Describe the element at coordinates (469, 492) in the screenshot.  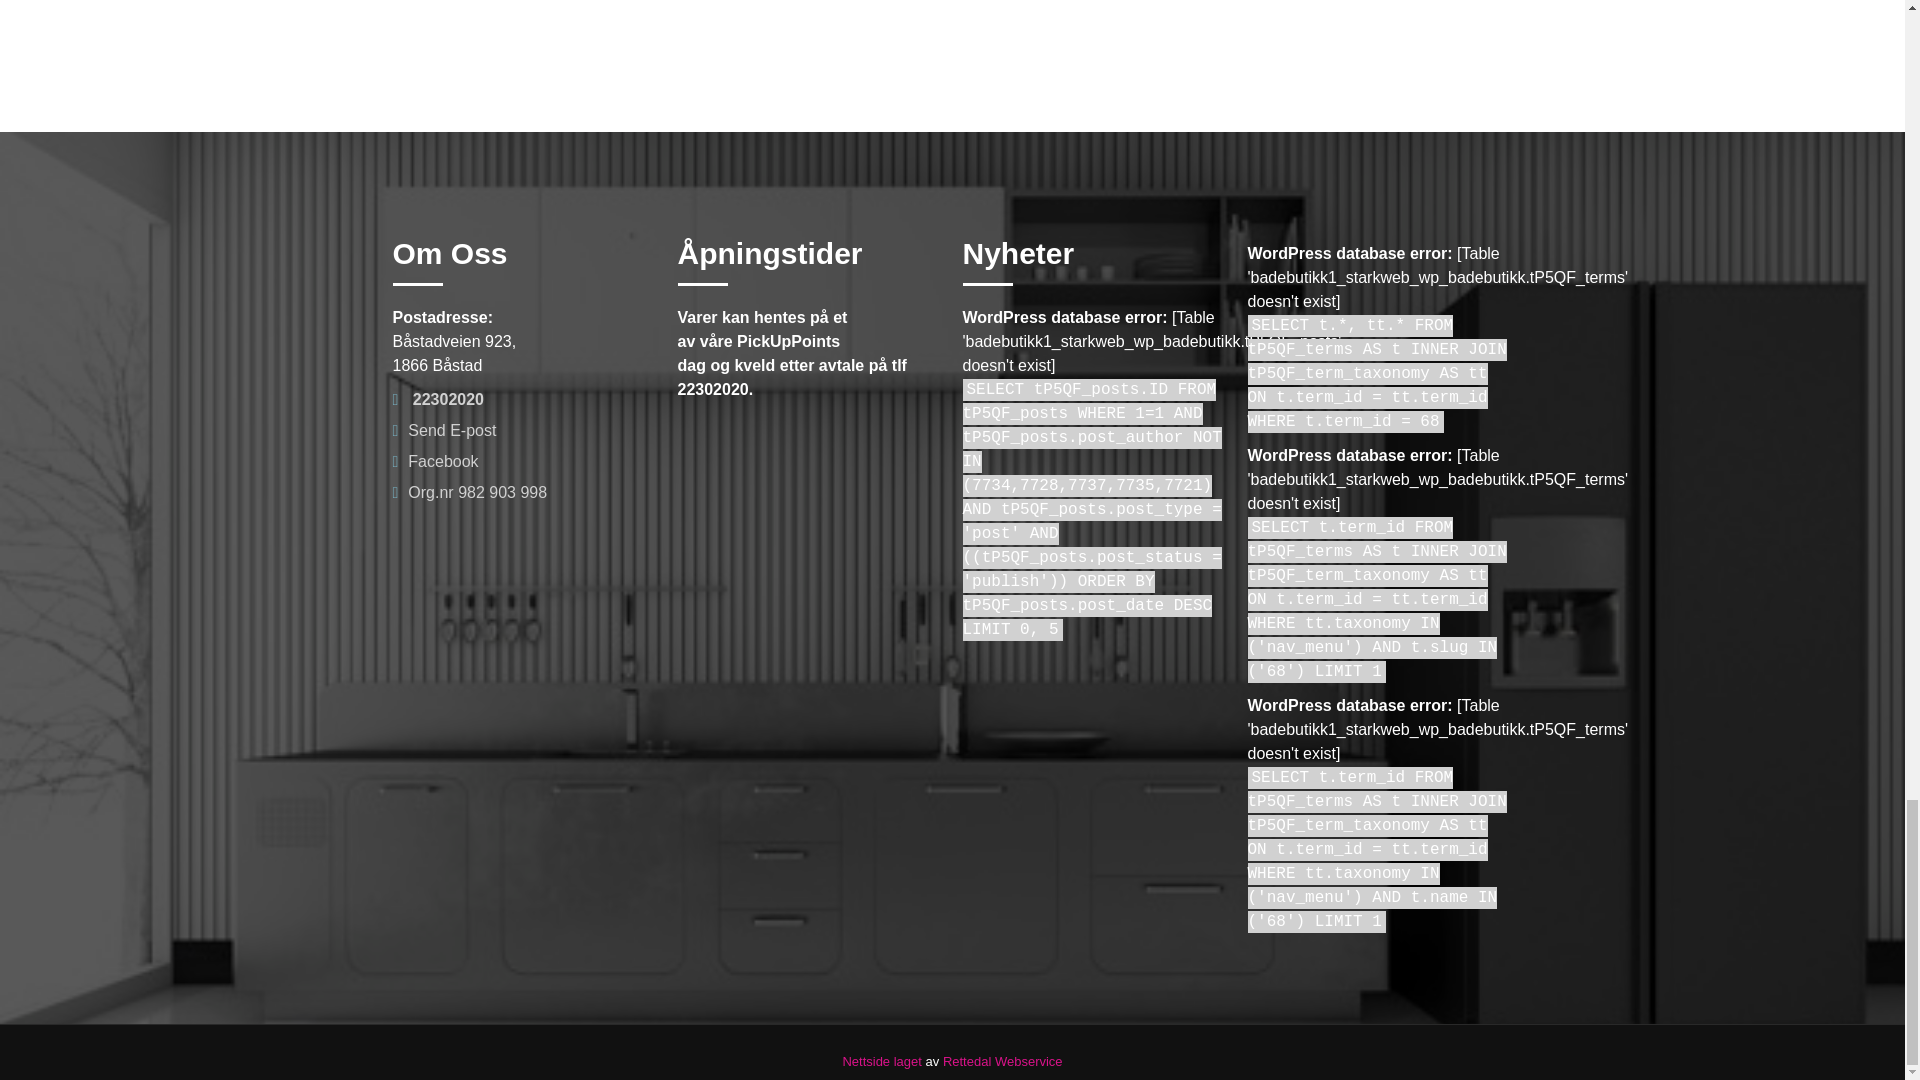
I see `Org.nr 982 903 998` at that location.